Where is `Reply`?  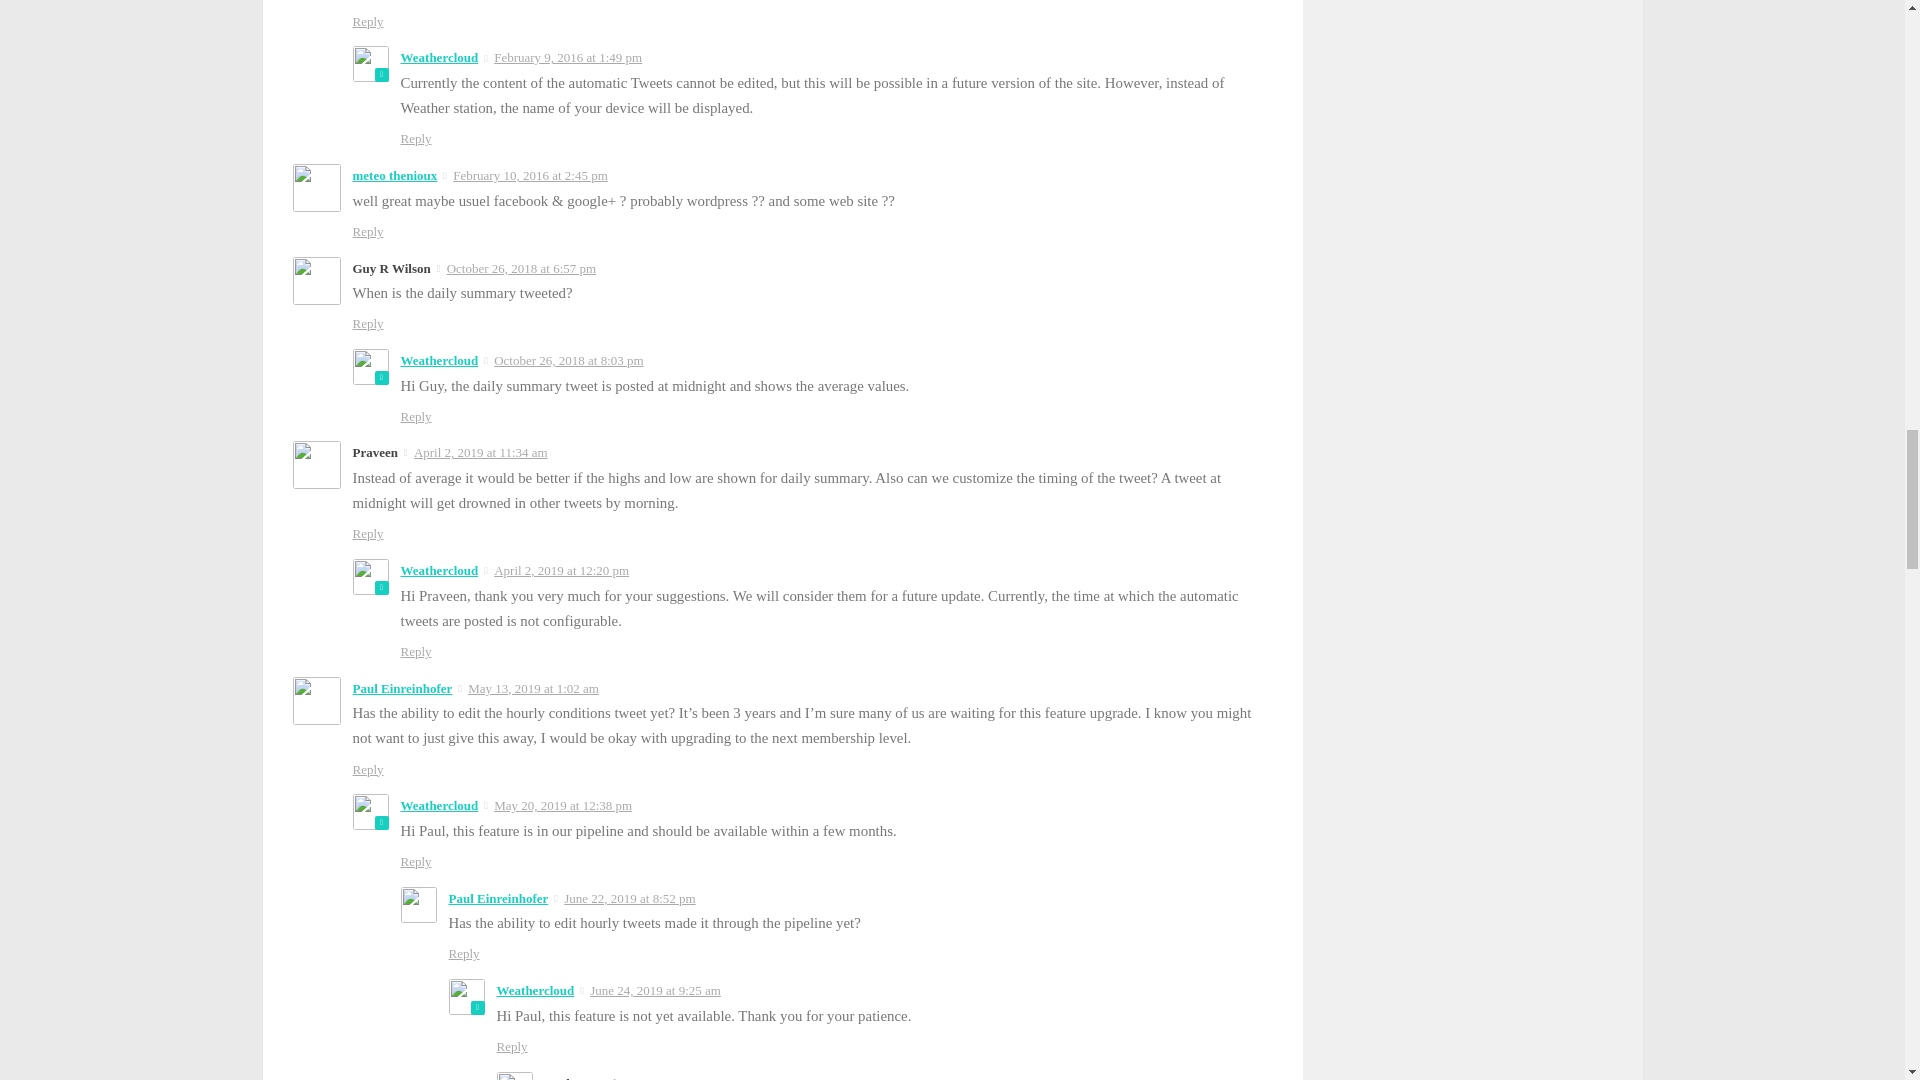 Reply is located at coordinates (414, 416).